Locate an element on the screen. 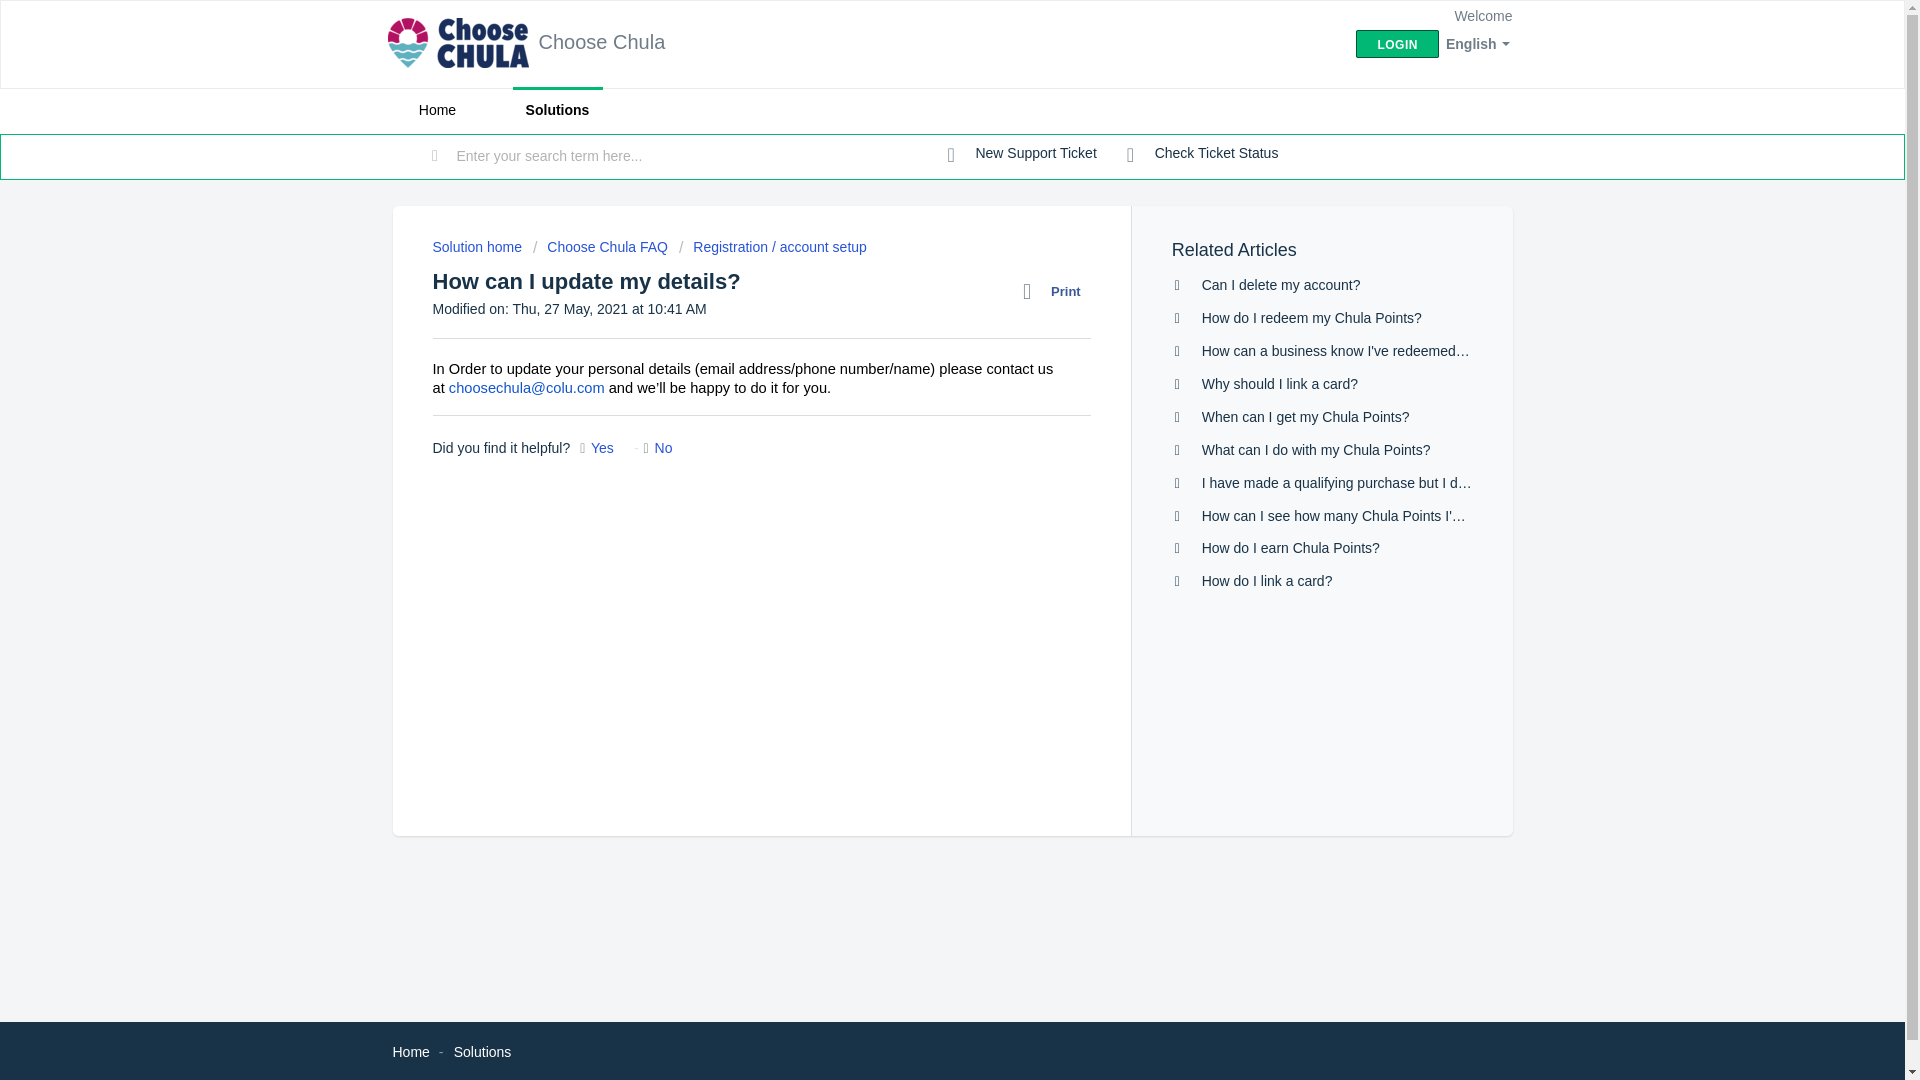  Solution home is located at coordinates (478, 246).